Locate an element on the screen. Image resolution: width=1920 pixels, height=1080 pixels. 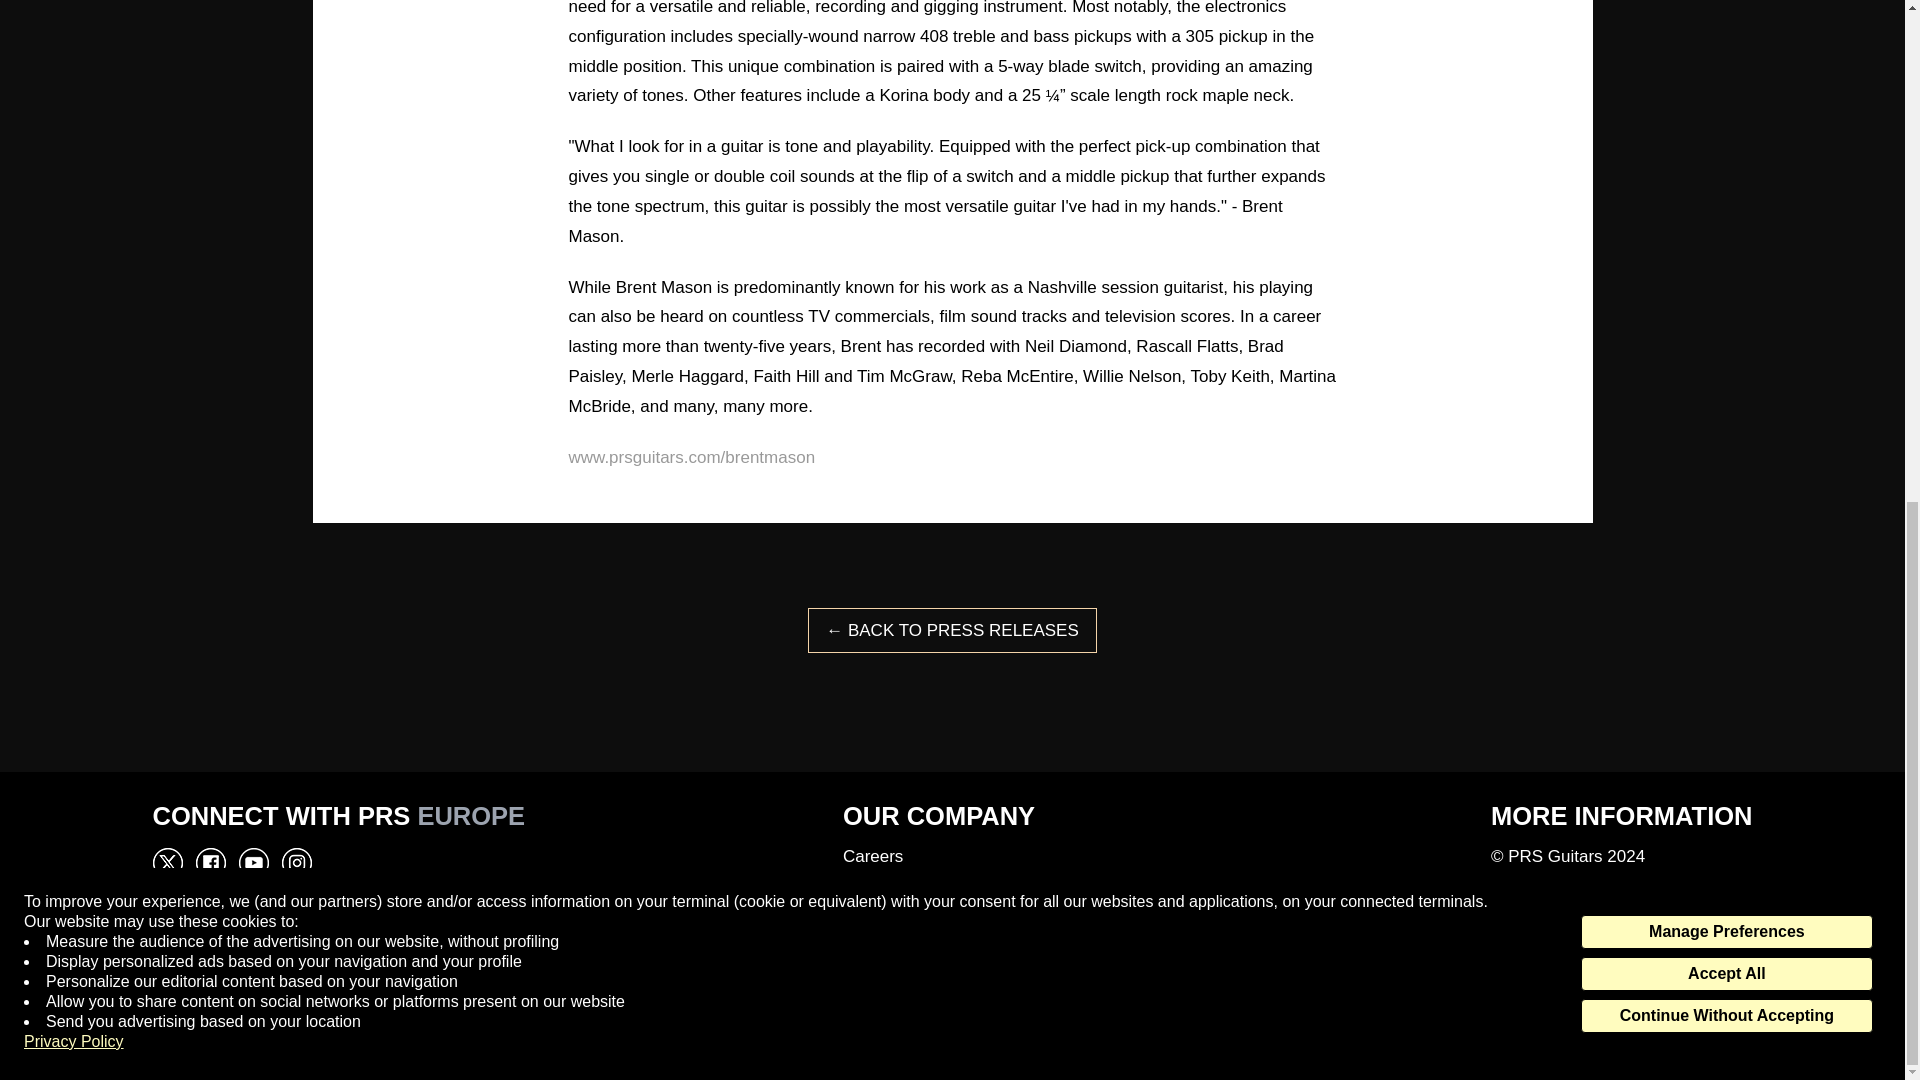
Accept All is located at coordinates (1726, 38).